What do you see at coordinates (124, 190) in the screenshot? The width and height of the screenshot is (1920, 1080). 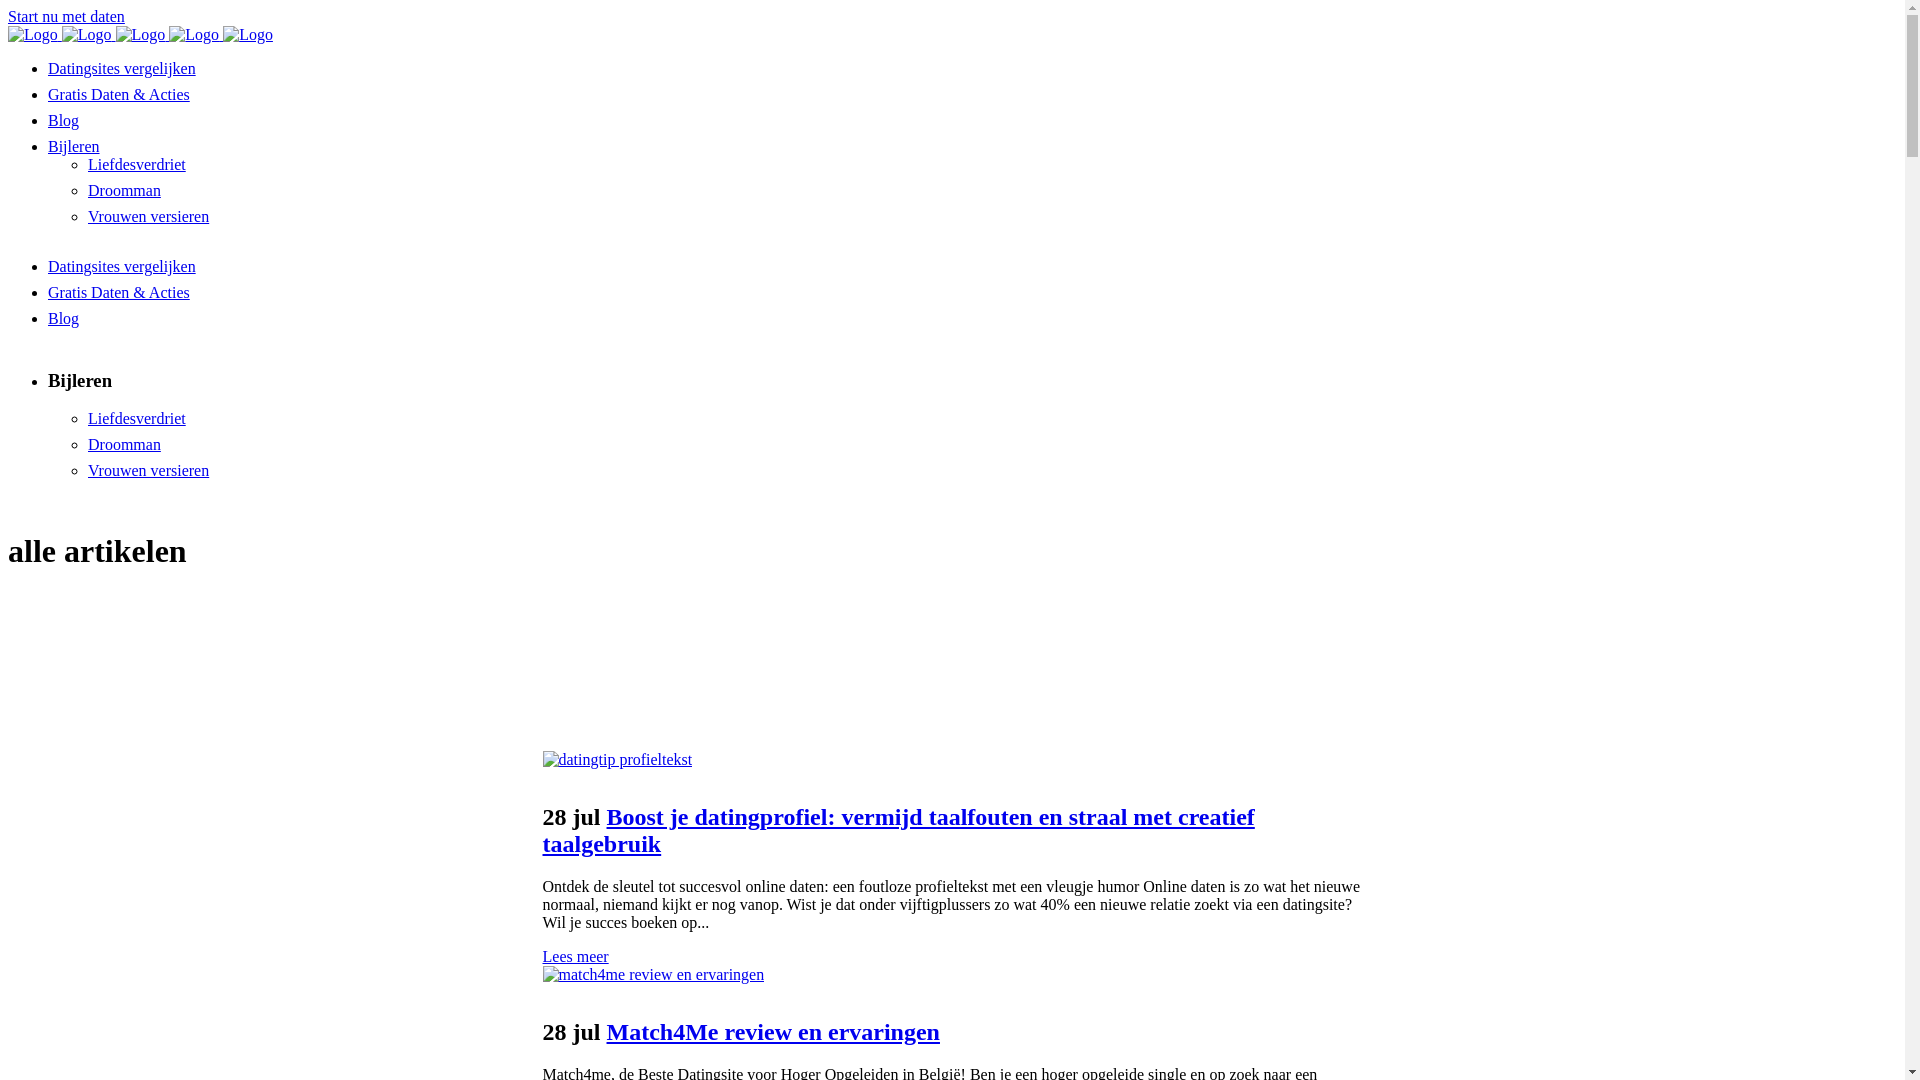 I see `Droomman` at bounding box center [124, 190].